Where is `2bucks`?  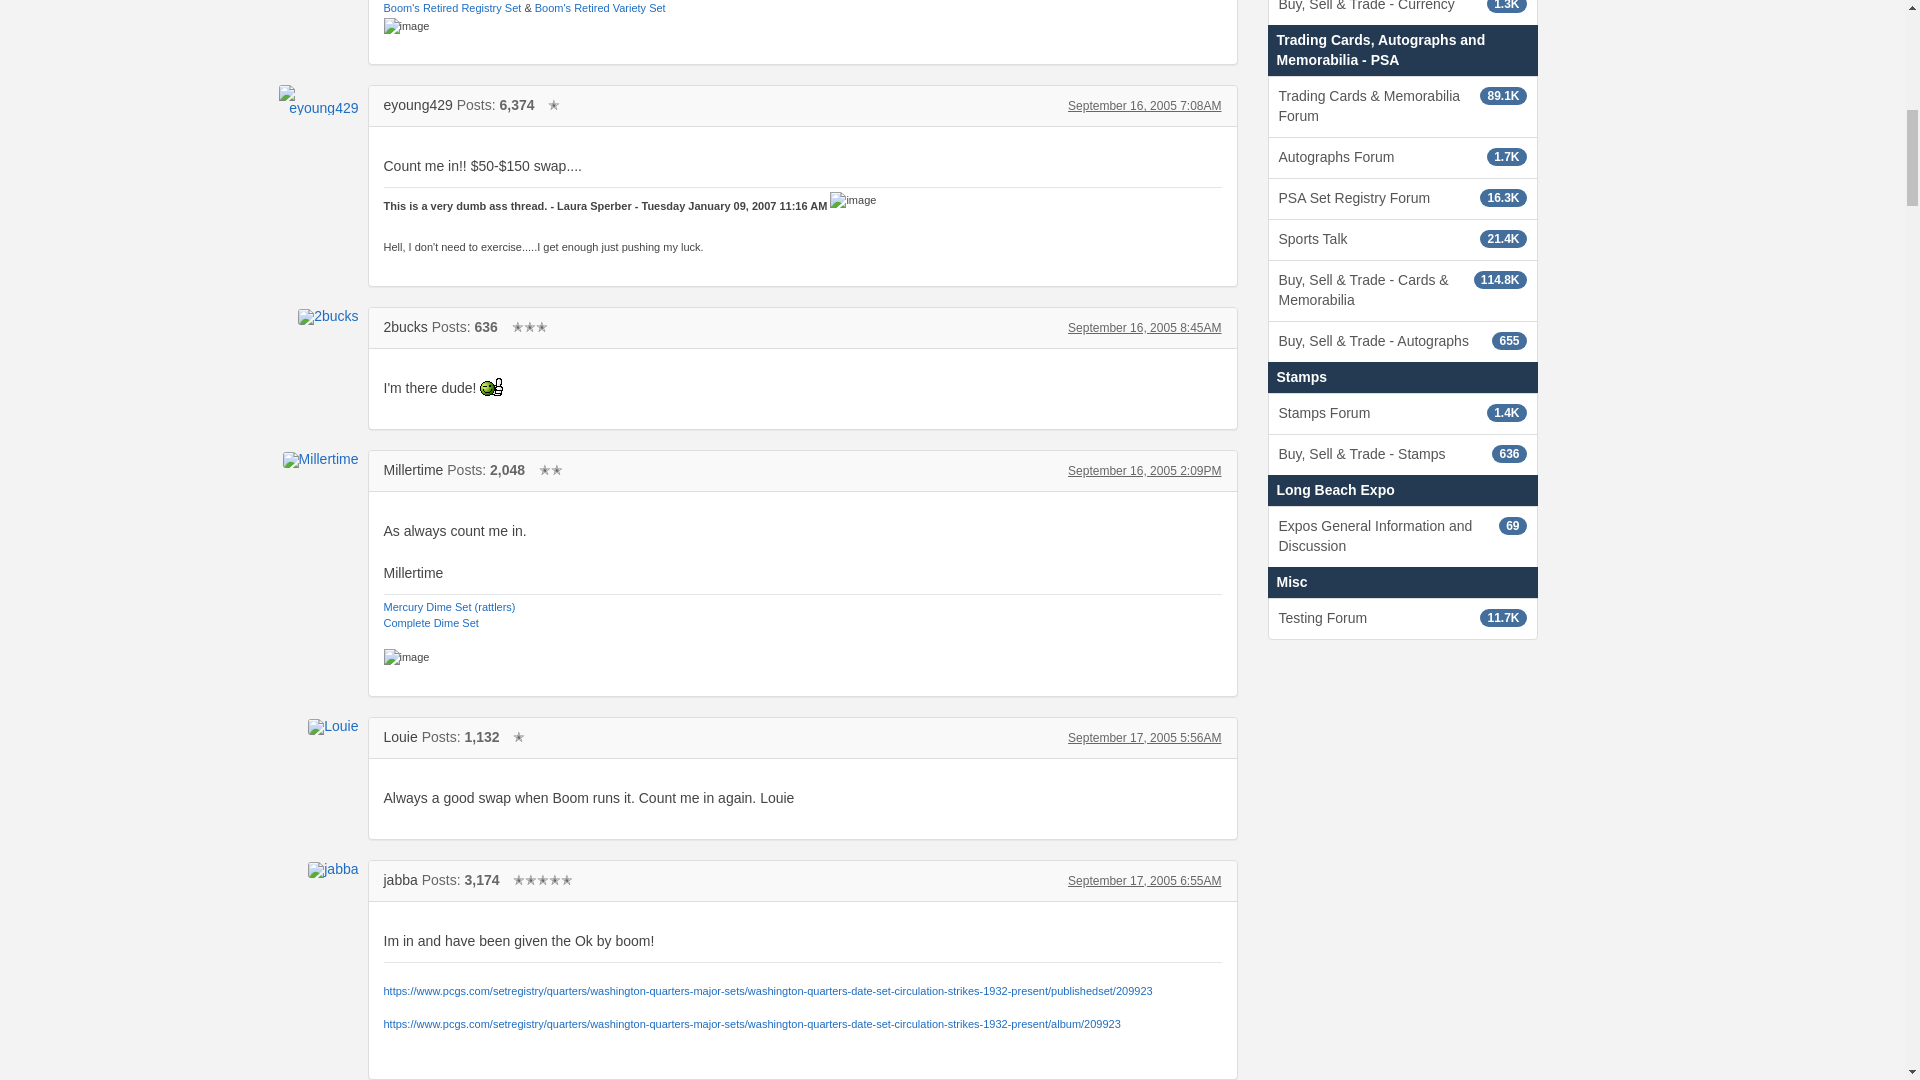 2bucks is located at coordinates (406, 326).